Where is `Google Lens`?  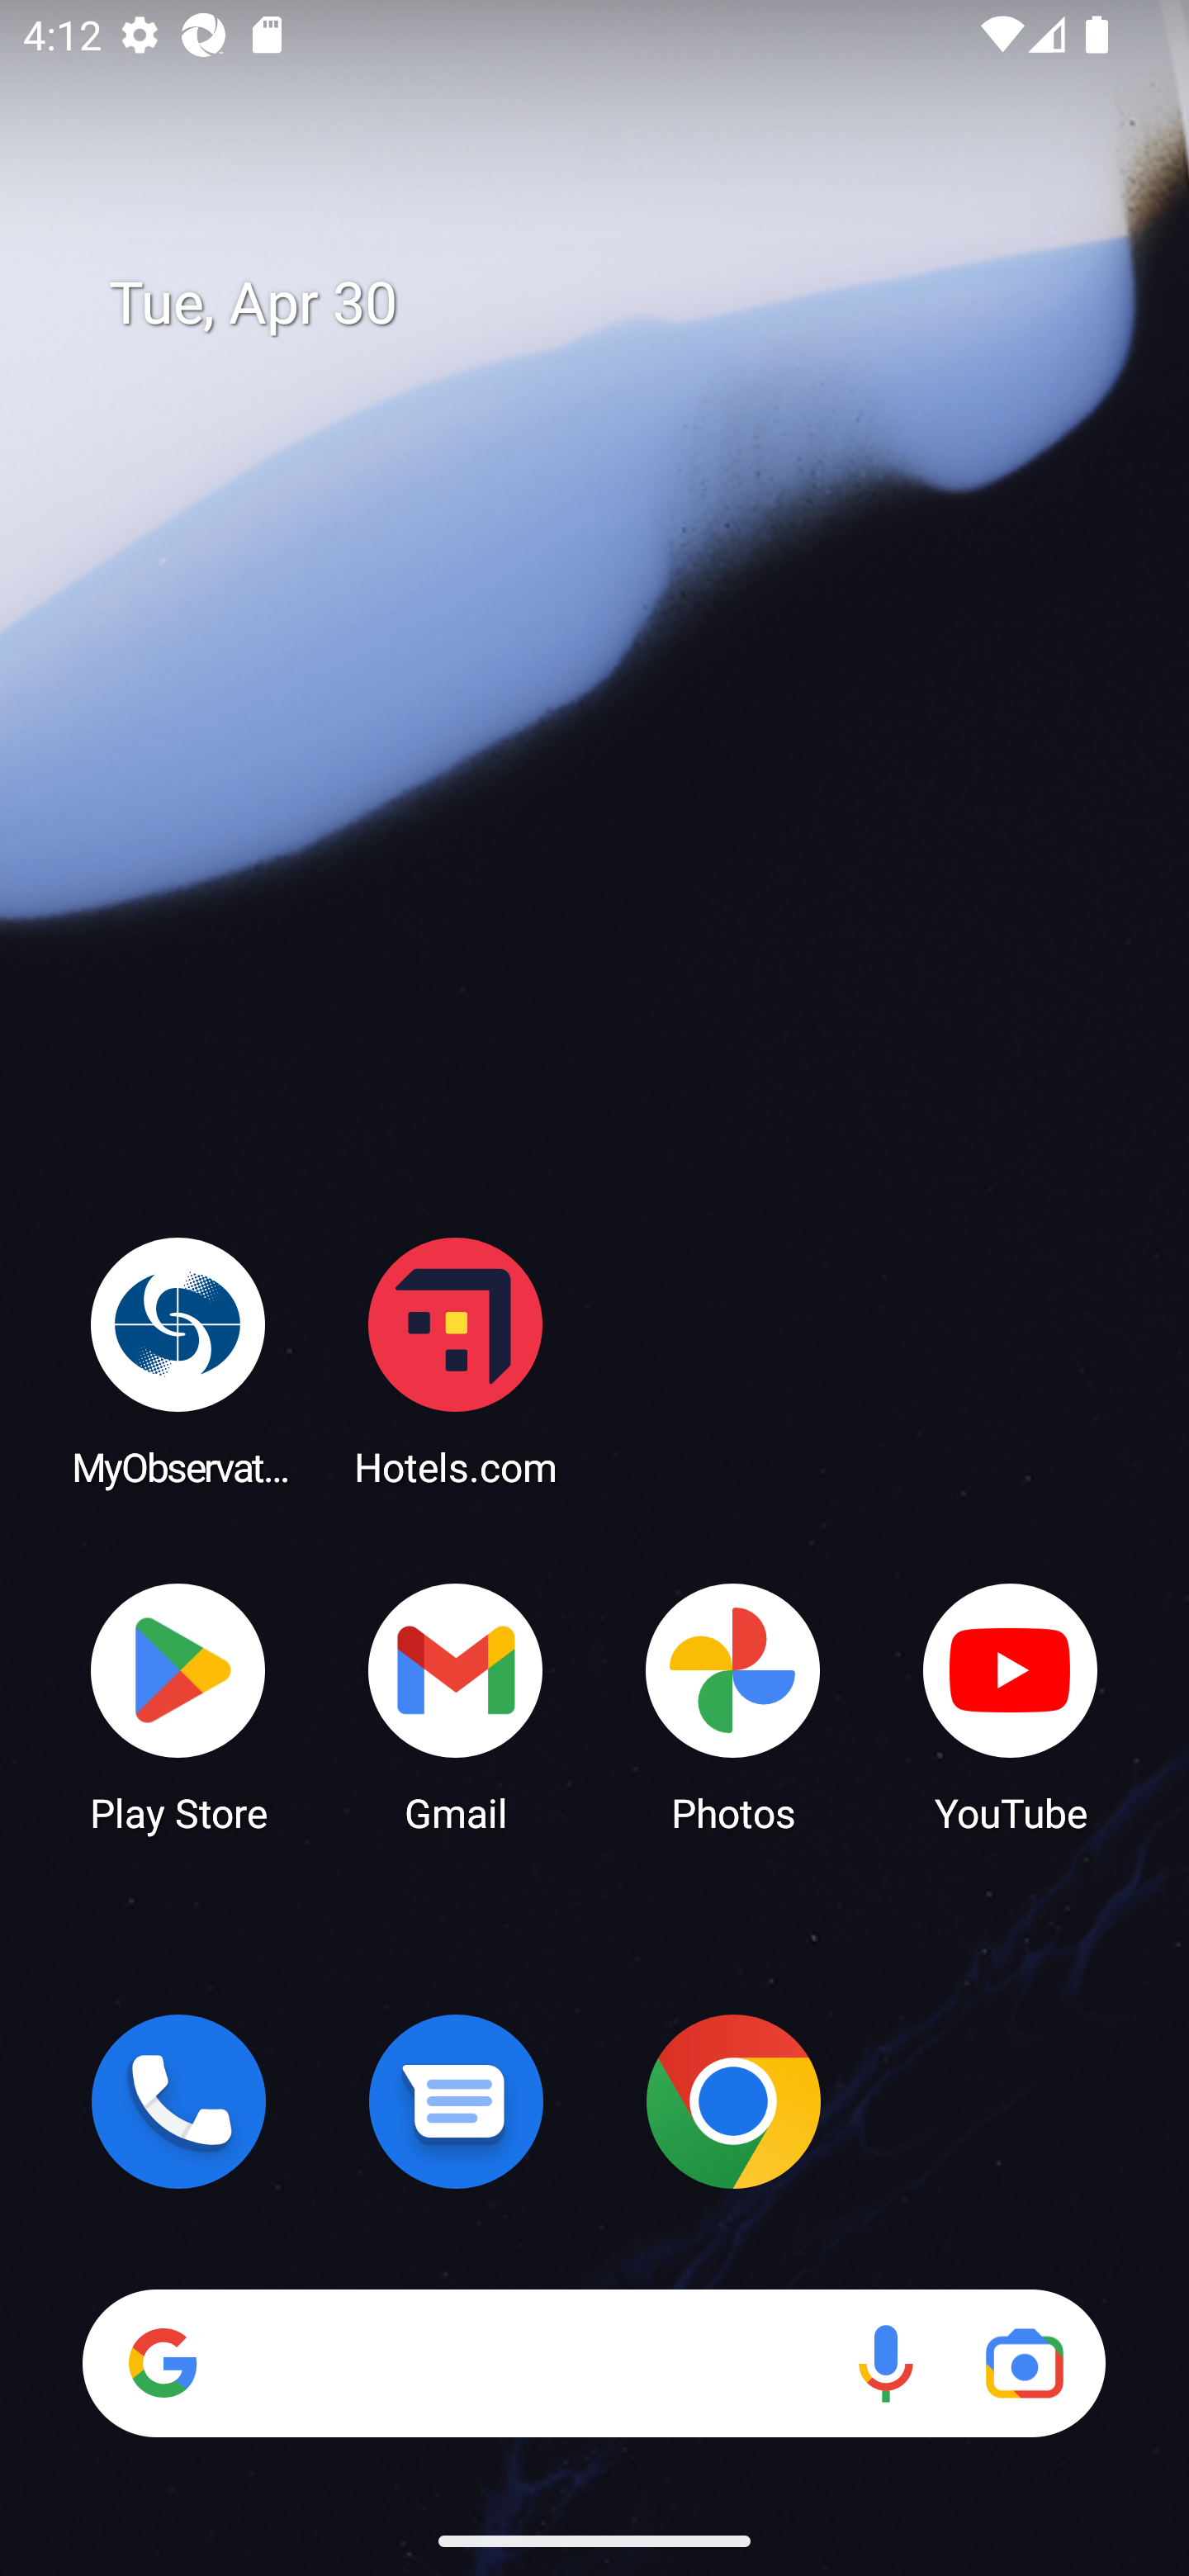 Google Lens is located at coordinates (1024, 2363).